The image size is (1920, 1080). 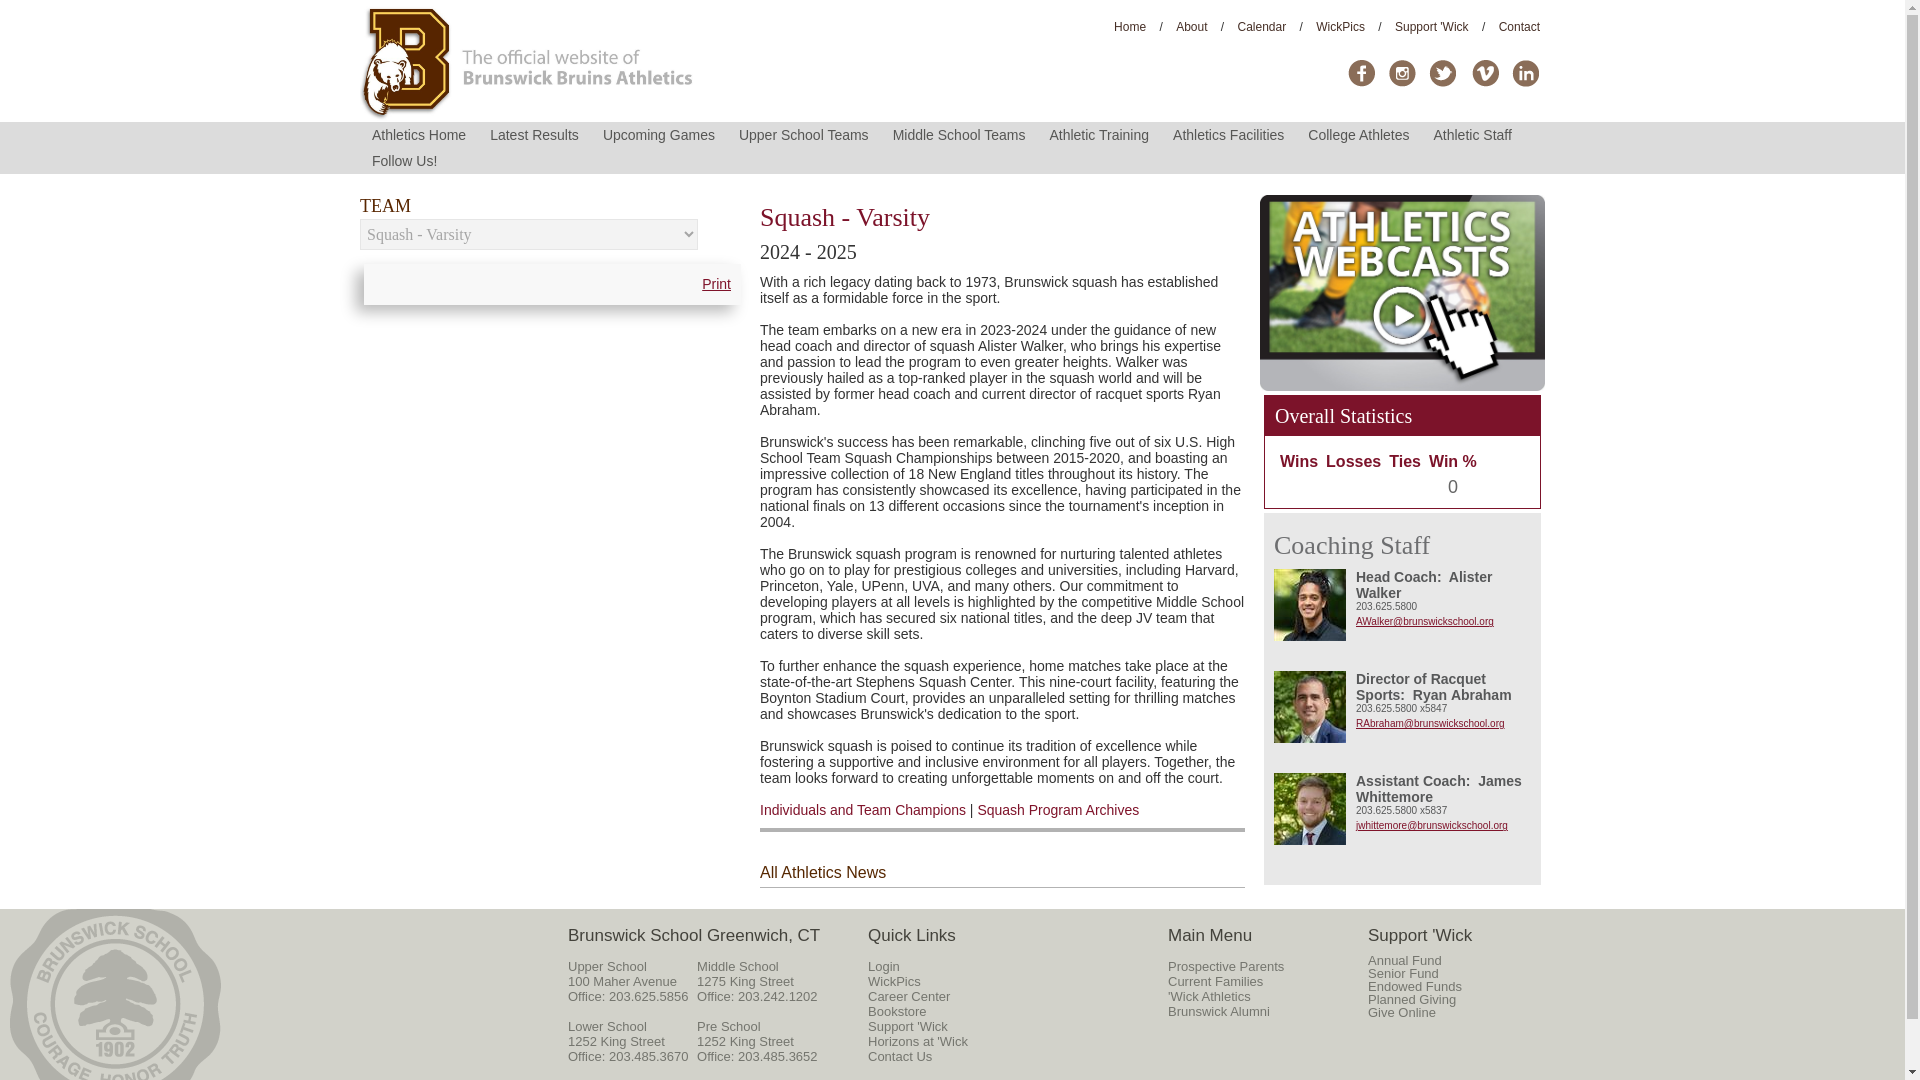 I want to click on Middle School Teams, so click(x=960, y=134).